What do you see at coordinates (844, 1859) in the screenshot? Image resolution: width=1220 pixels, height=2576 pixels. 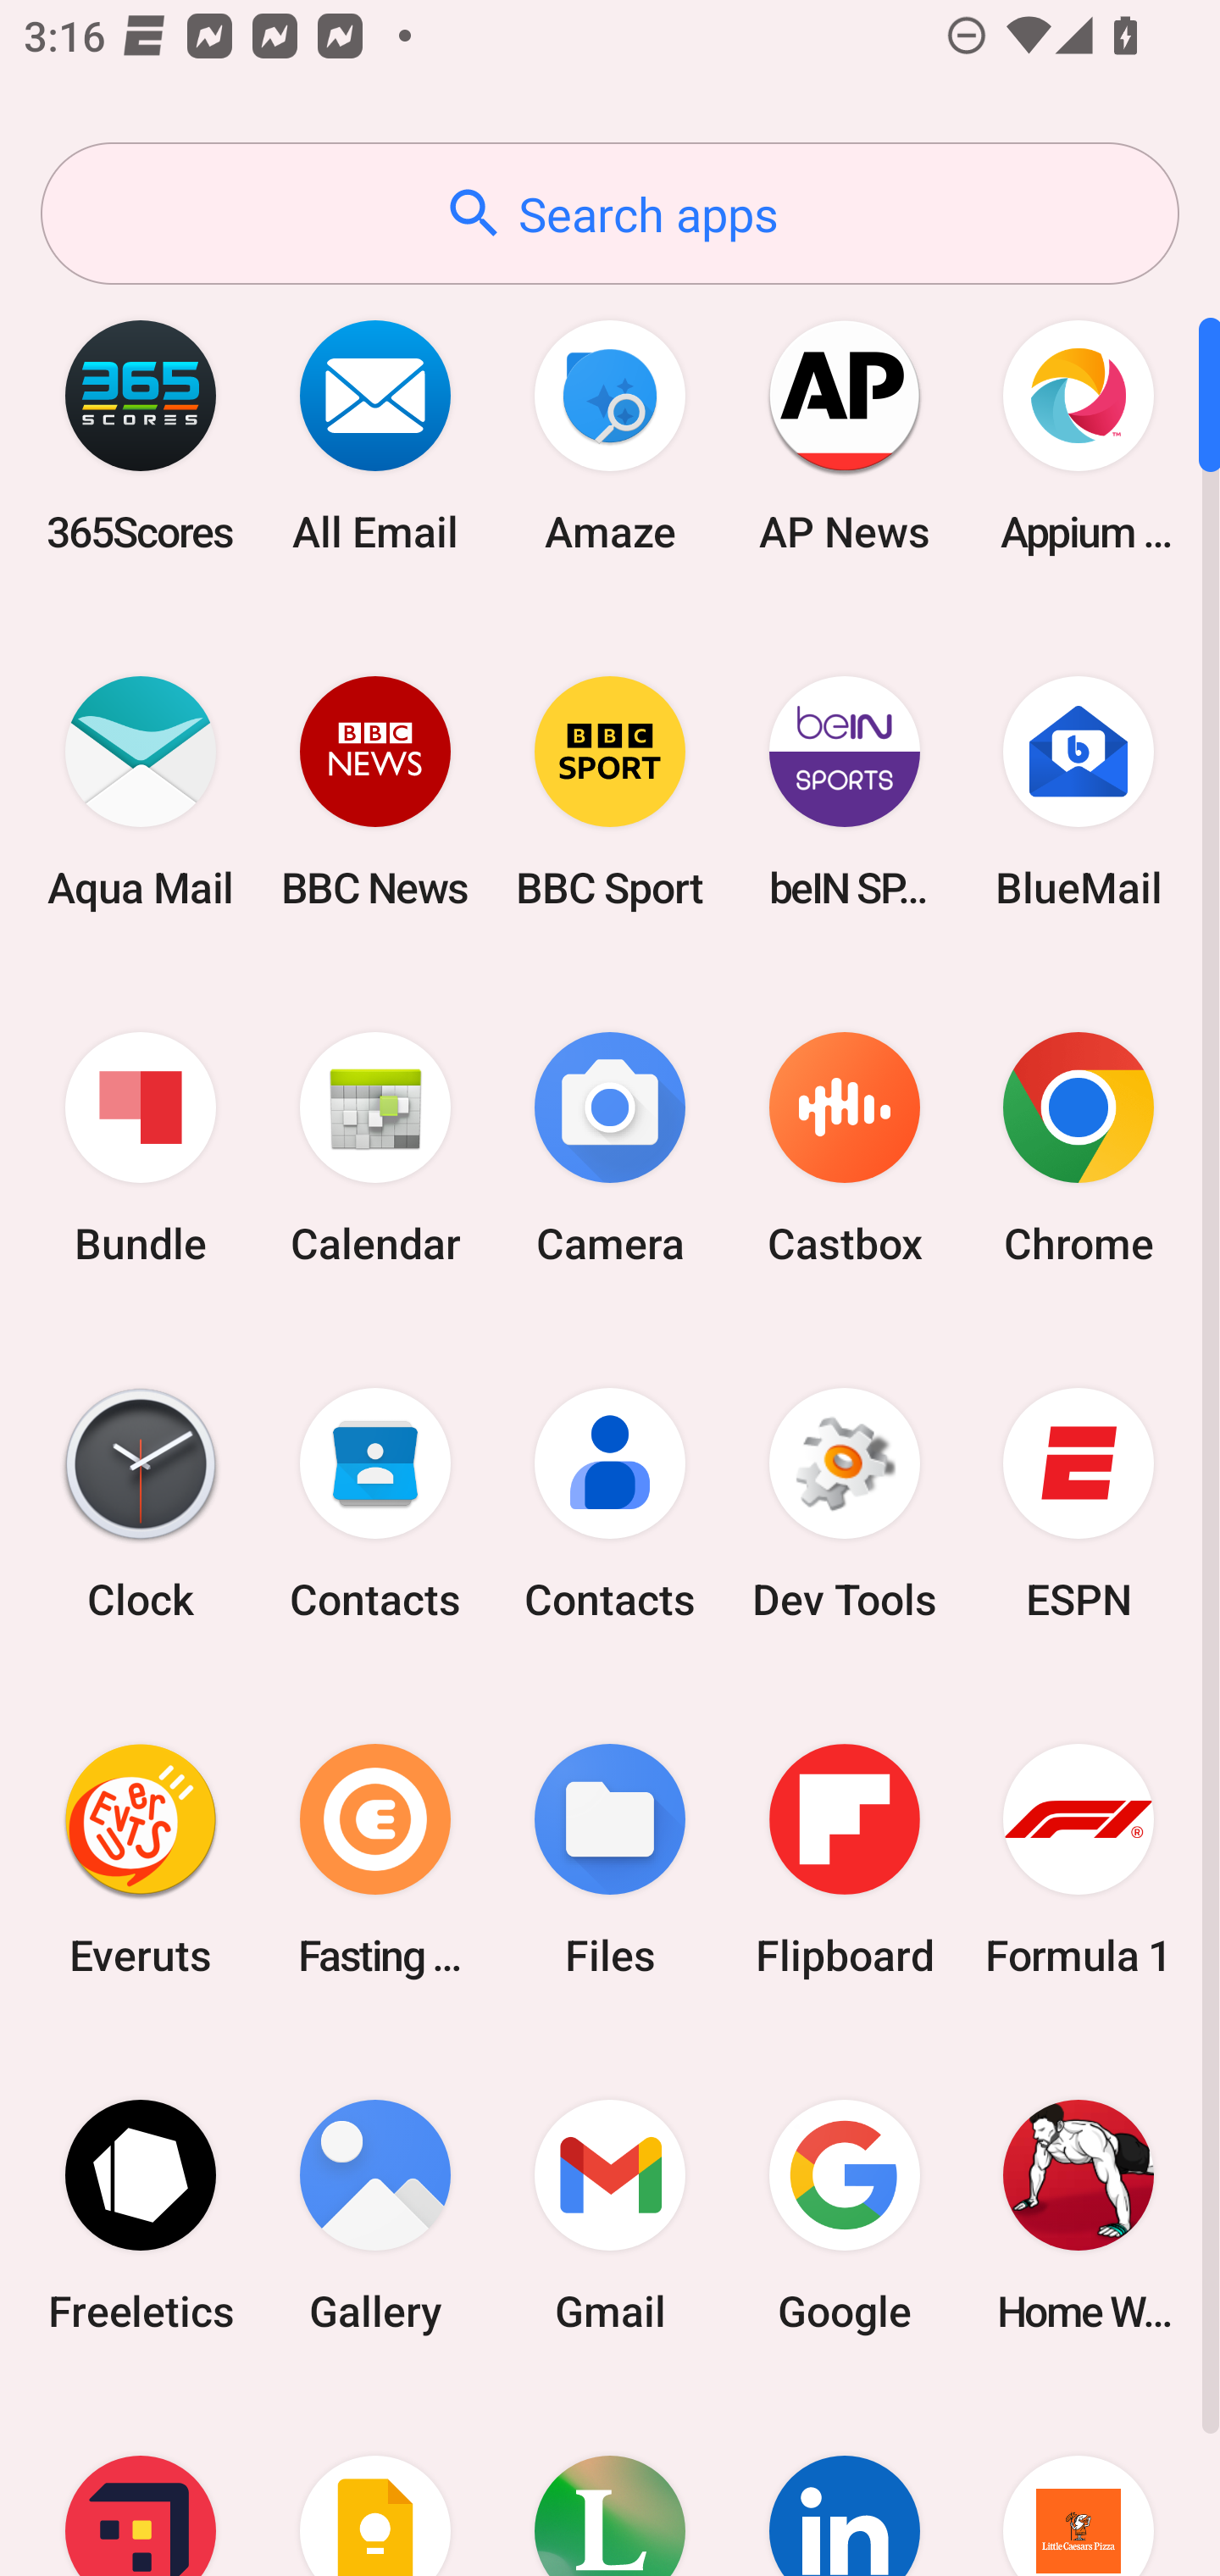 I see `Flipboard` at bounding box center [844, 1859].